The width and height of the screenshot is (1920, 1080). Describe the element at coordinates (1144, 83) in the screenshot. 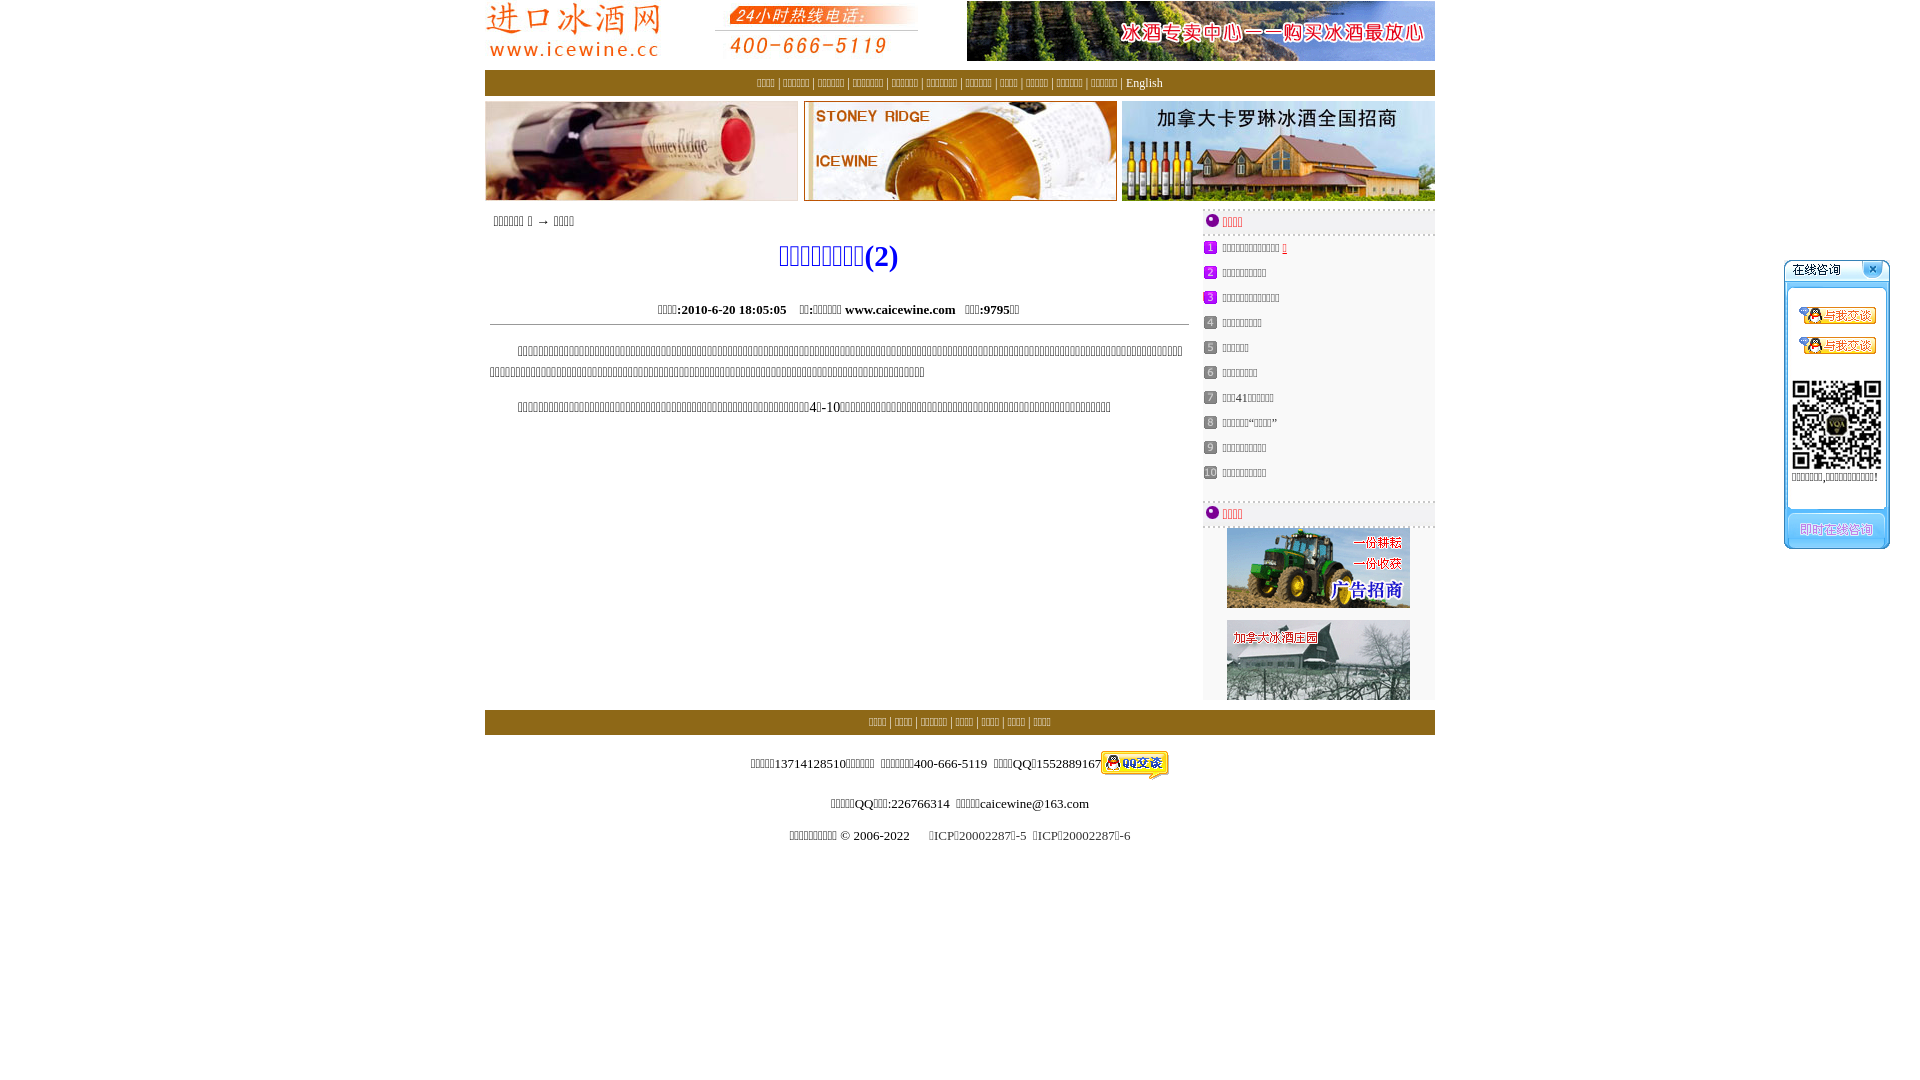

I see `English` at that location.